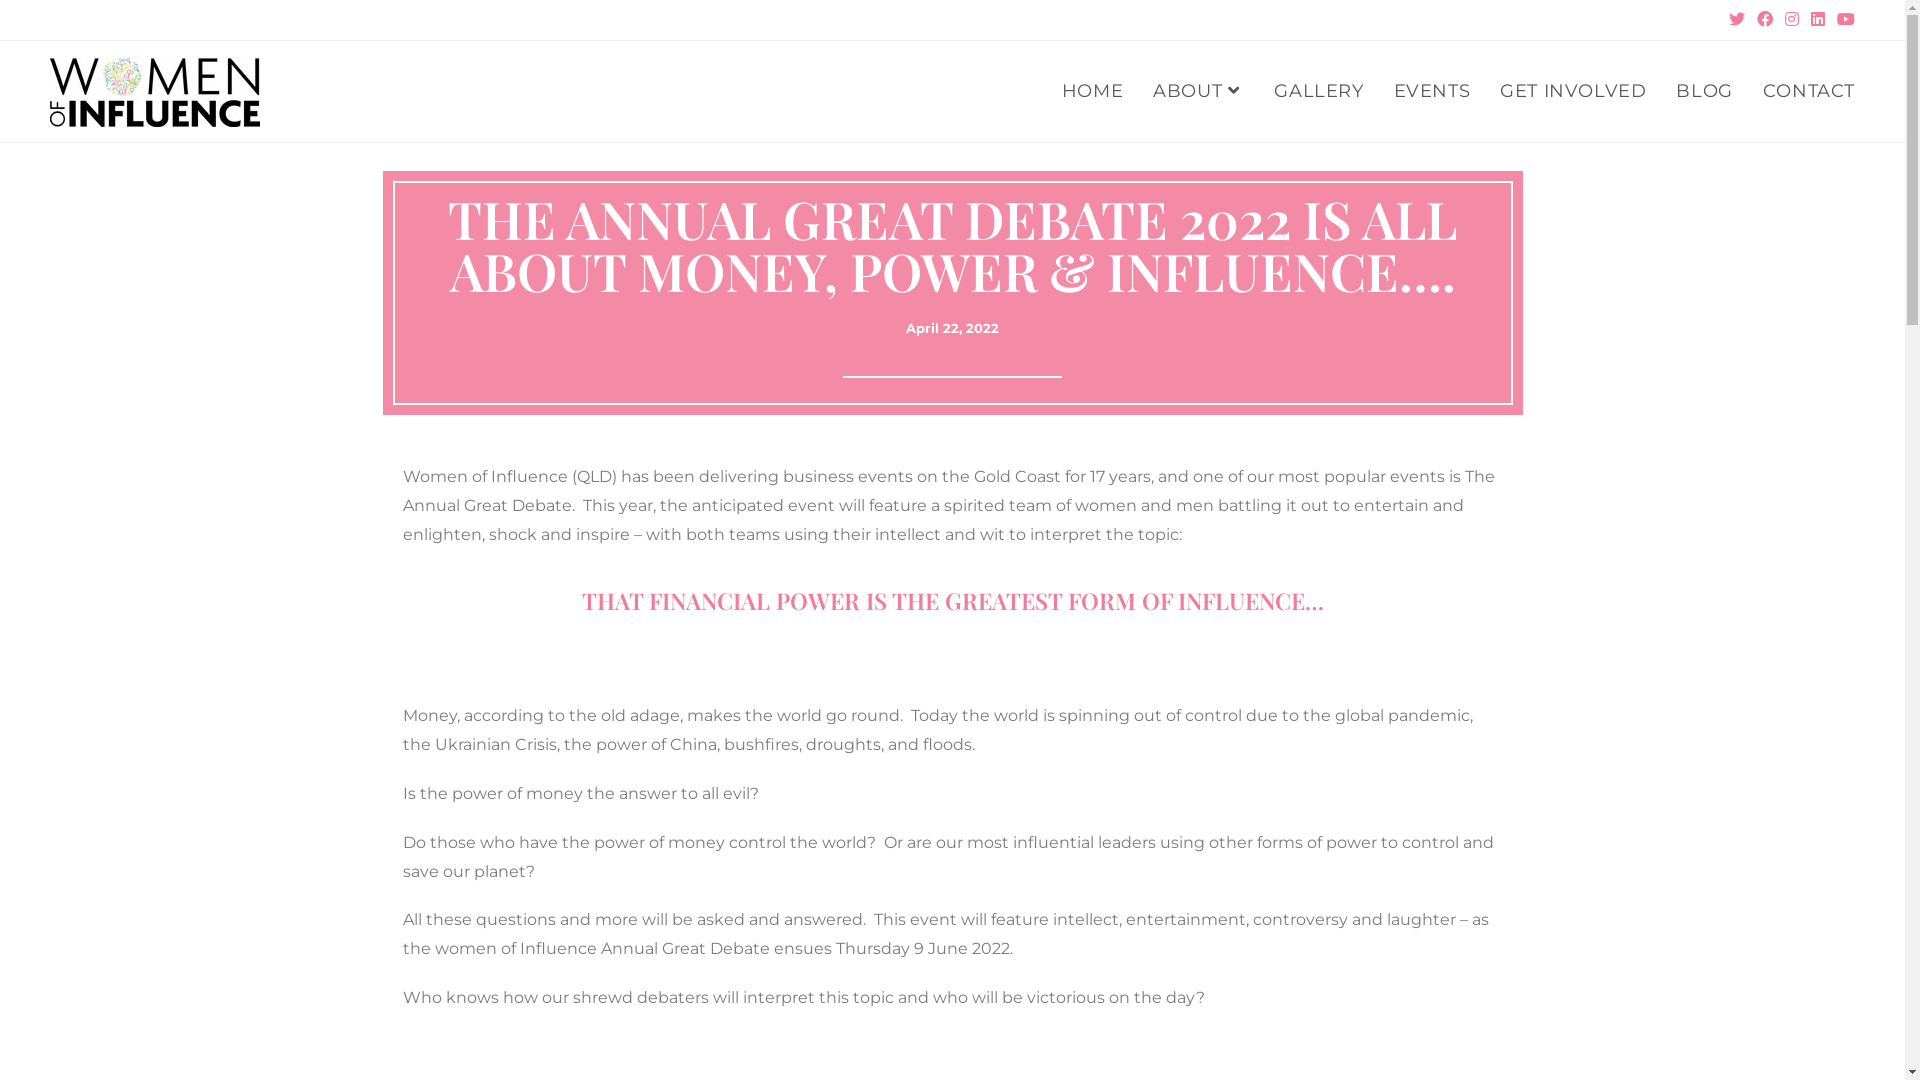 This screenshot has height=1080, width=1920. What do you see at coordinates (952, 328) in the screenshot?
I see `April 22, 2022` at bounding box center [952, 328].